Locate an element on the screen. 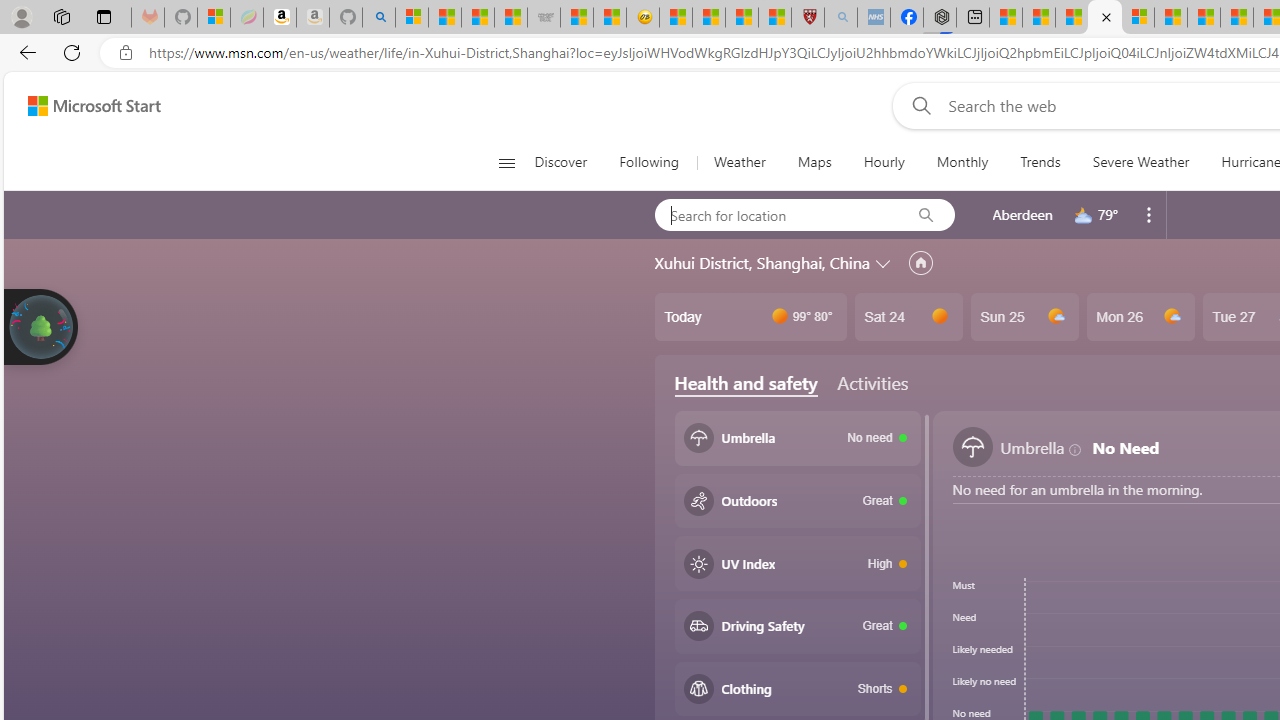 This screenshot has width=1280, height=720. UV index High is located at coordinates (798, 563).